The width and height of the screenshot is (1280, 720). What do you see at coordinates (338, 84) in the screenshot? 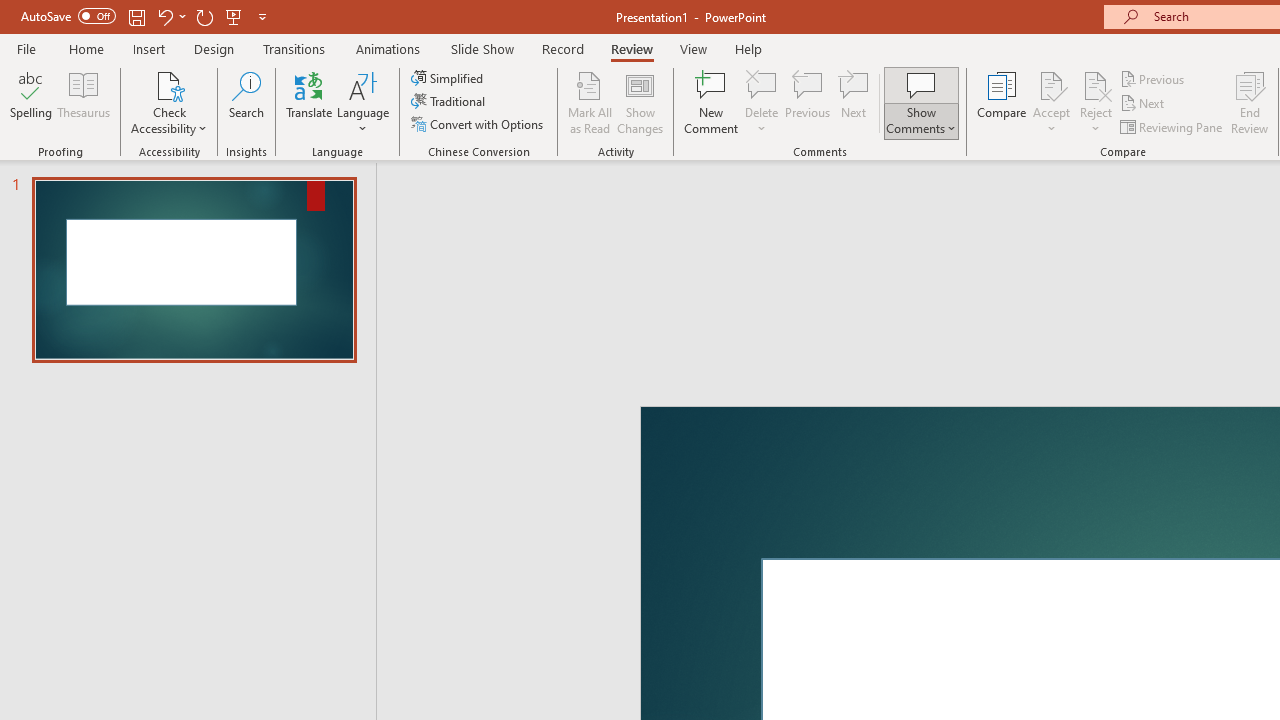
I see `Insert` at bounding box center [338, 84].